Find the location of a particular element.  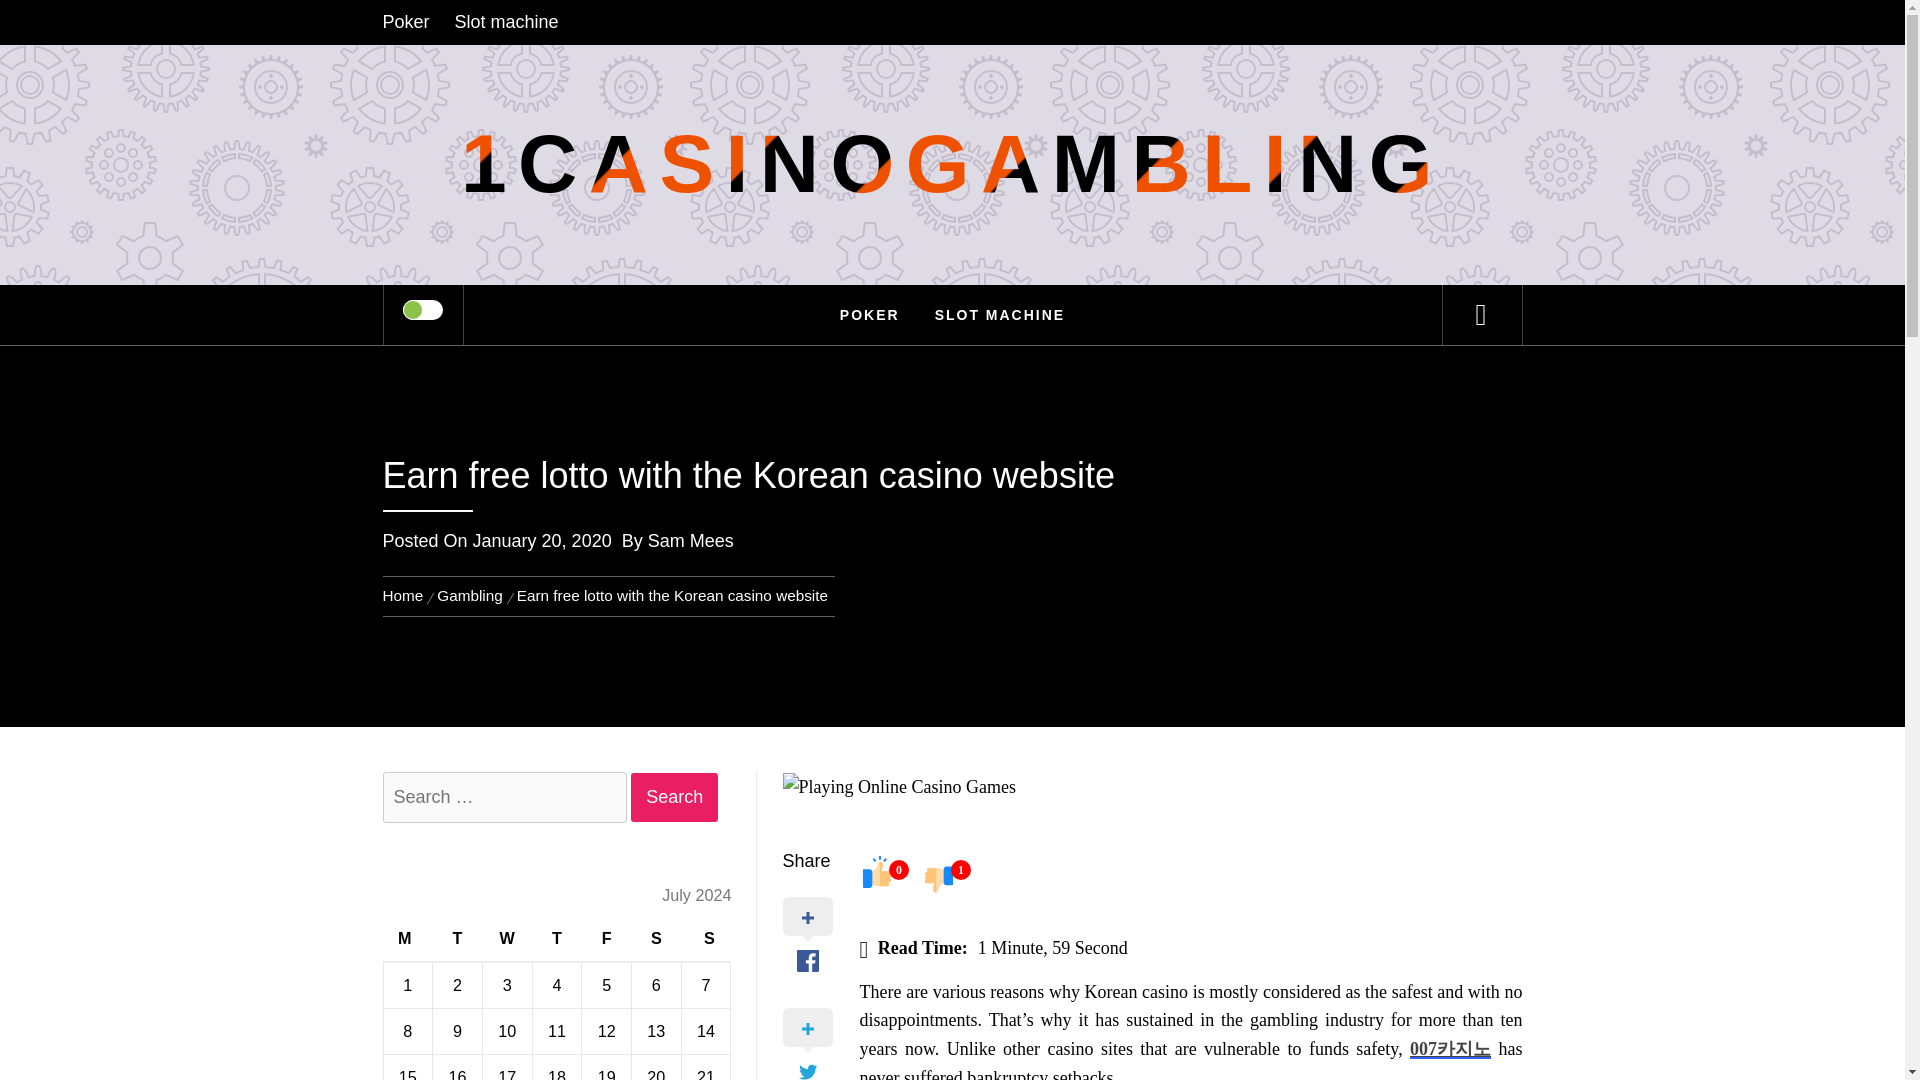

Tuesday is located at coordinates (458, 940).